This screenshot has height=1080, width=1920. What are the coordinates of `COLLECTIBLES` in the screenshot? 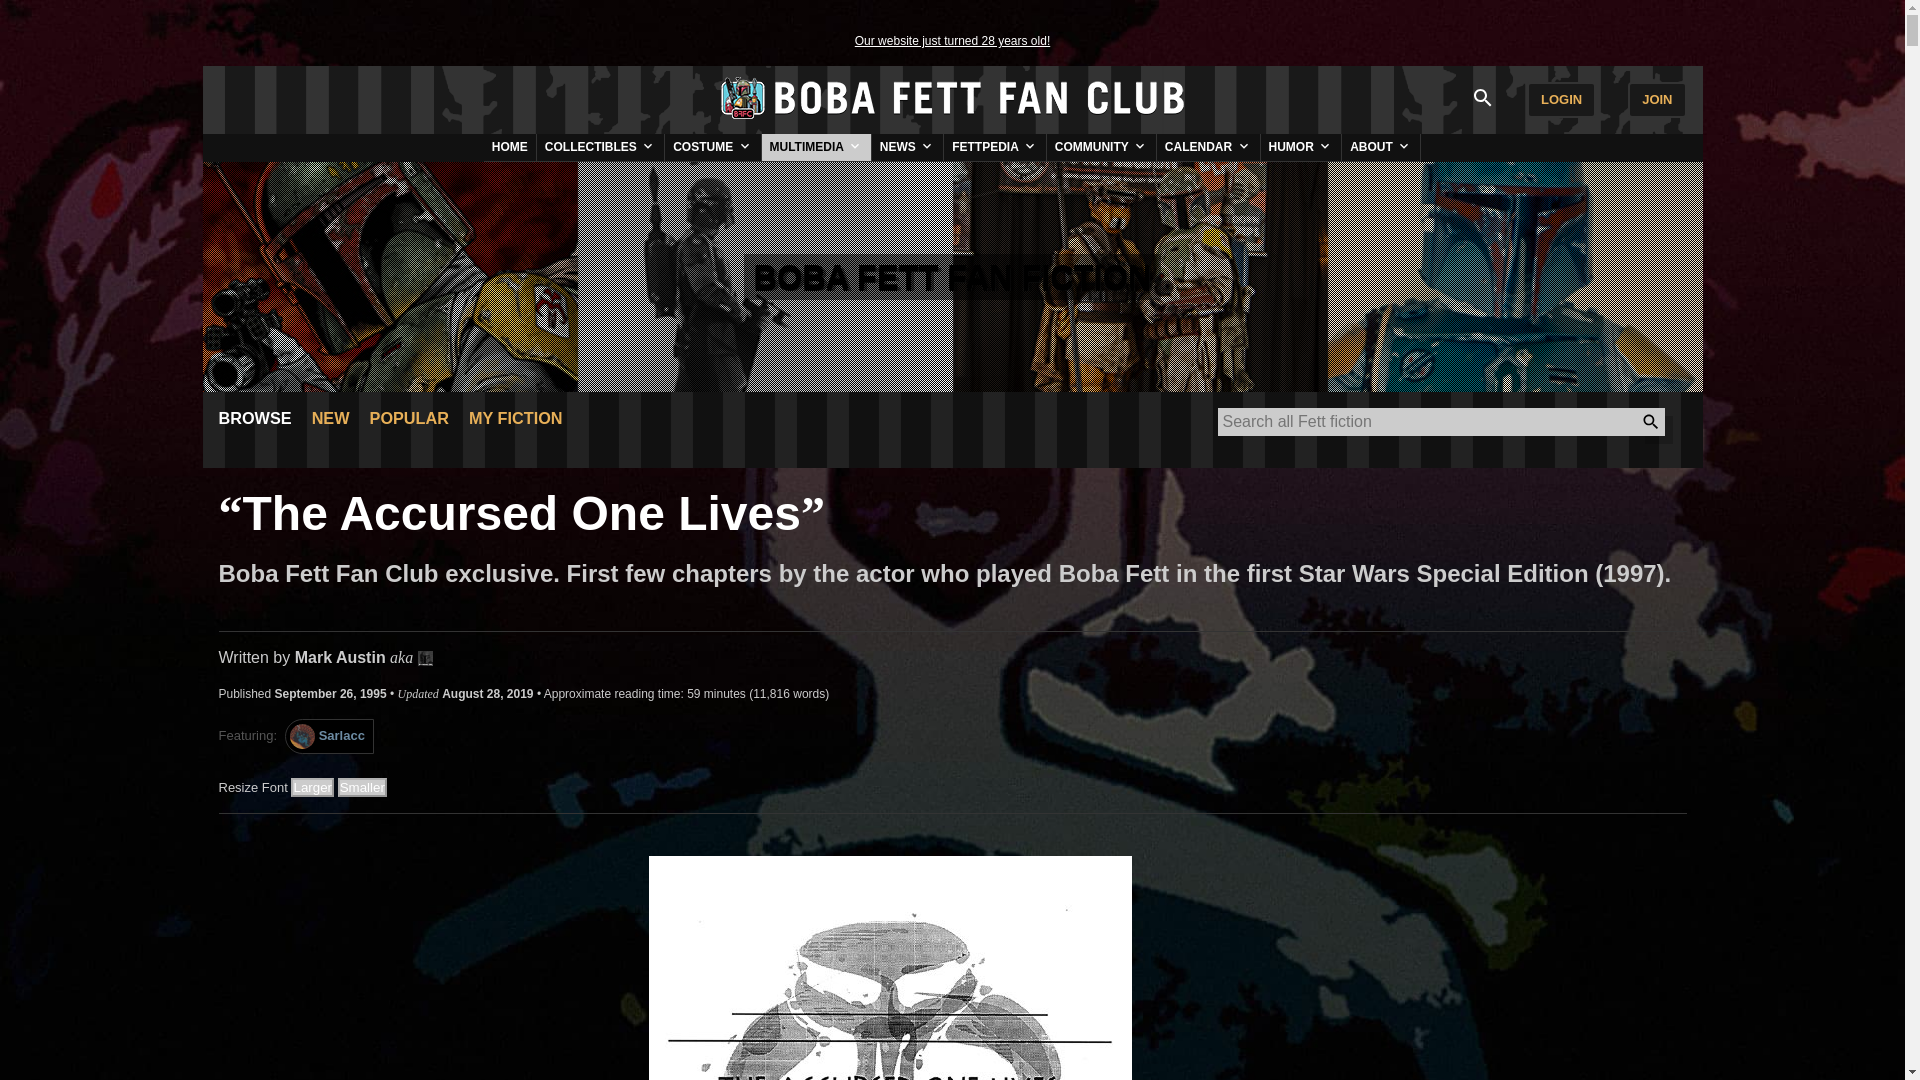 It's located at (600, 146).